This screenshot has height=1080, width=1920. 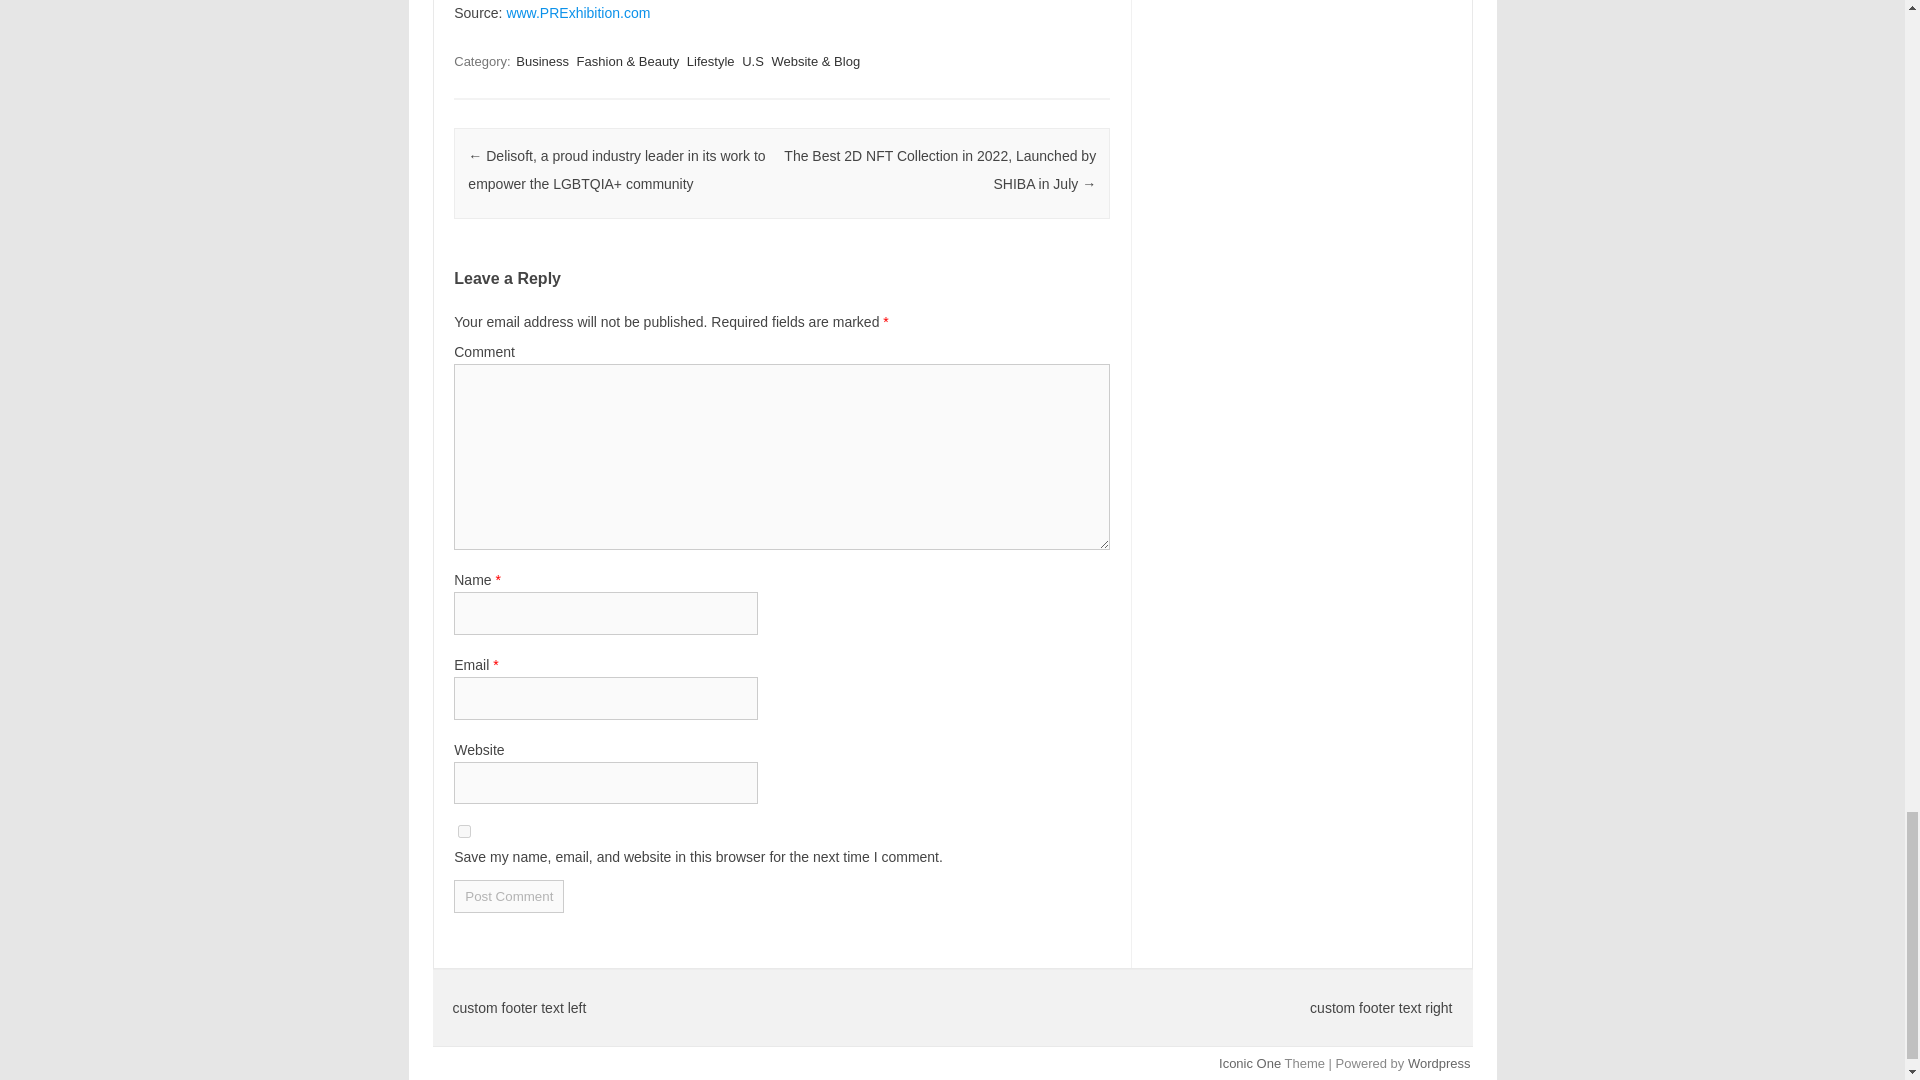 I want to click on Business, so click(x=542, y=61).